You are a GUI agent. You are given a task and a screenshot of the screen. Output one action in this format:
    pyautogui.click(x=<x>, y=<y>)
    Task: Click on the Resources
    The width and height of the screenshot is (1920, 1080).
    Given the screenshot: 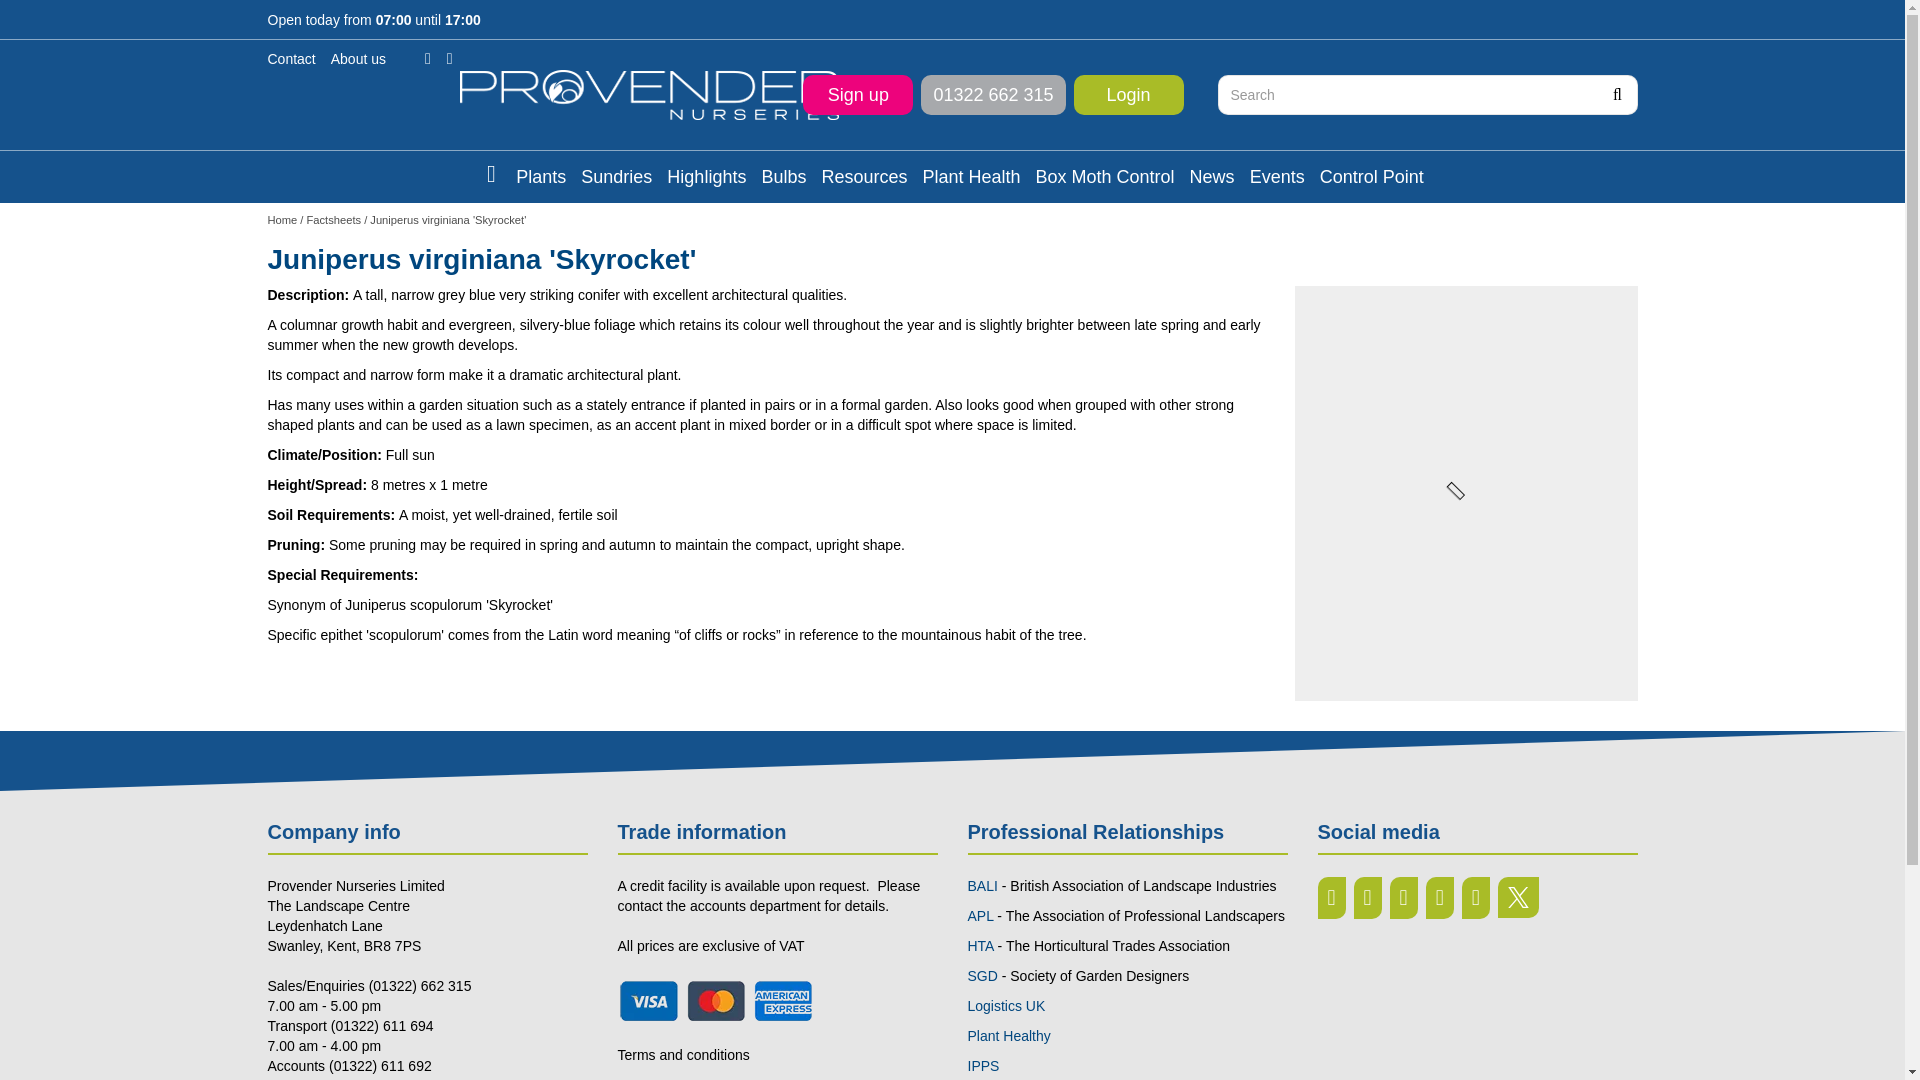 What is the action you would take?
    pyautogui.click(x=864, y=176)
    